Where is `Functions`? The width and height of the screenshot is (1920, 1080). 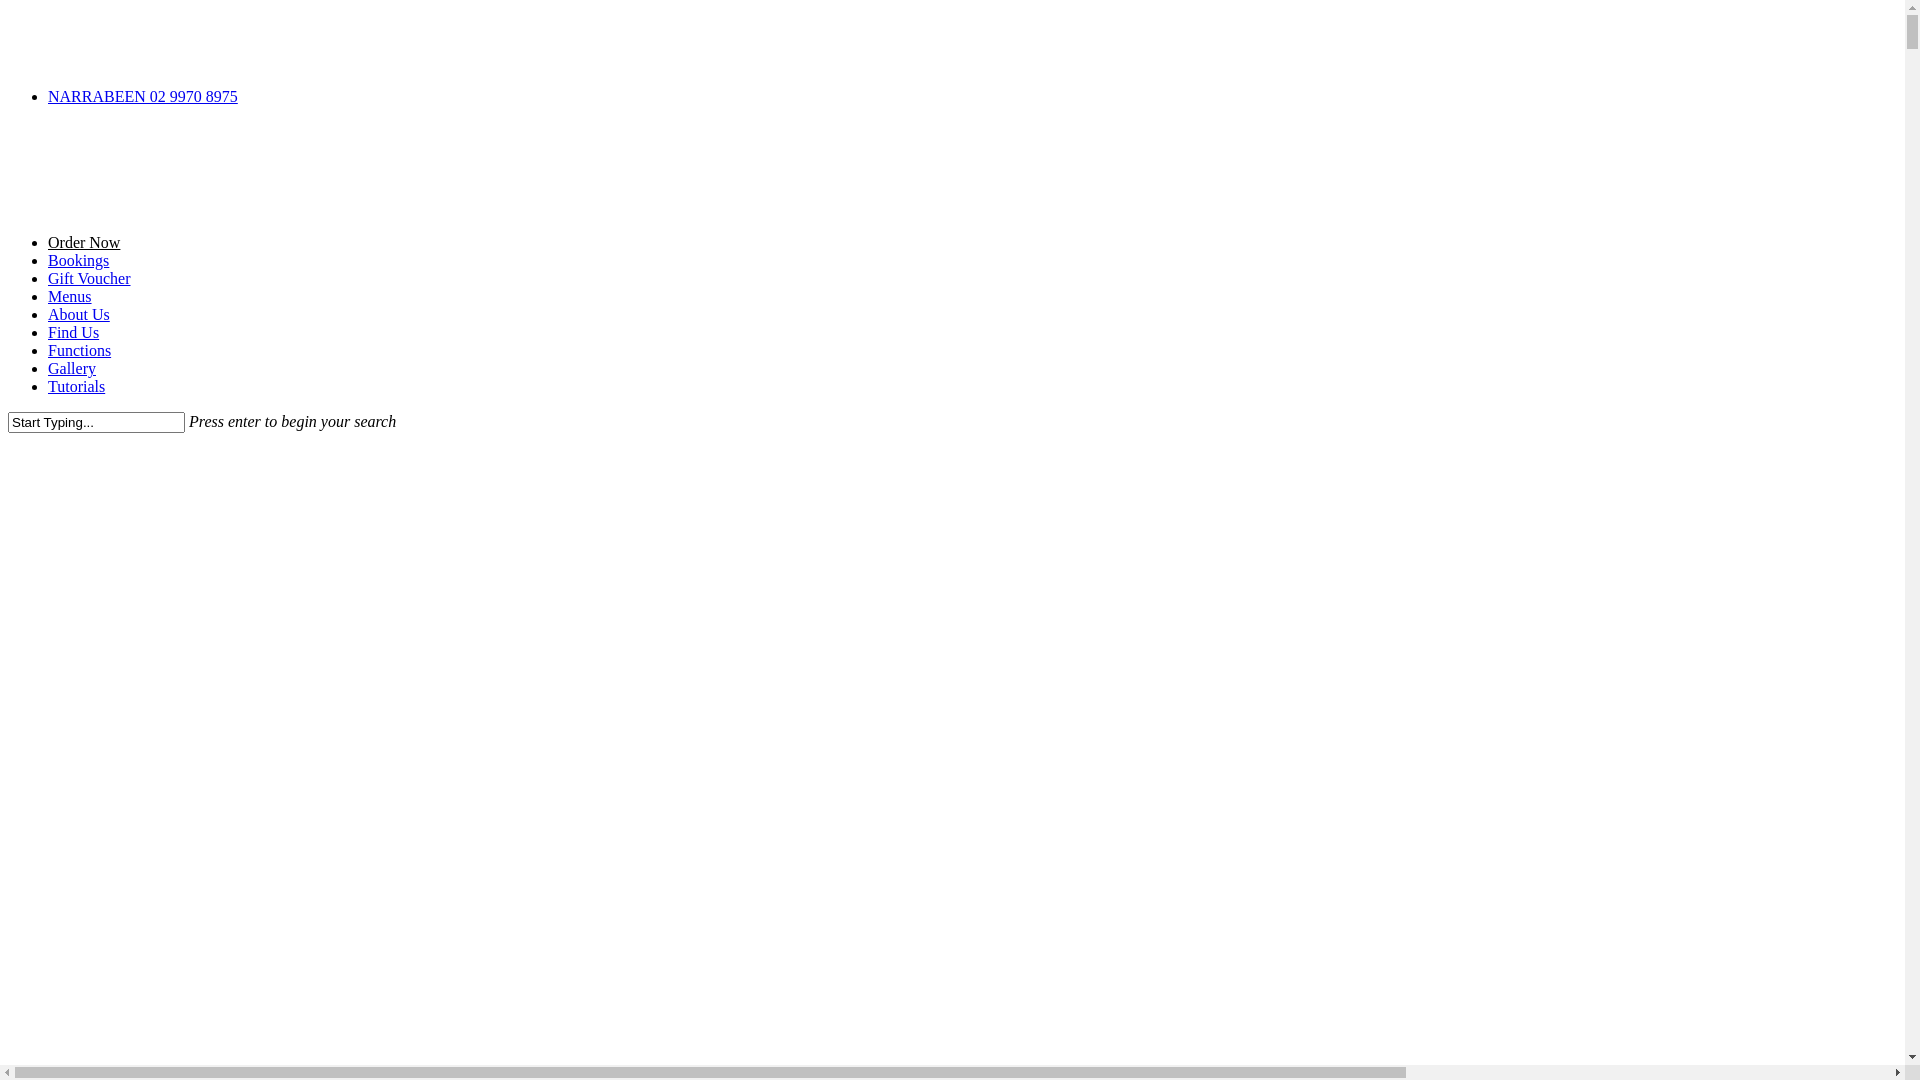 Functions is located at coordinates (80, 350).